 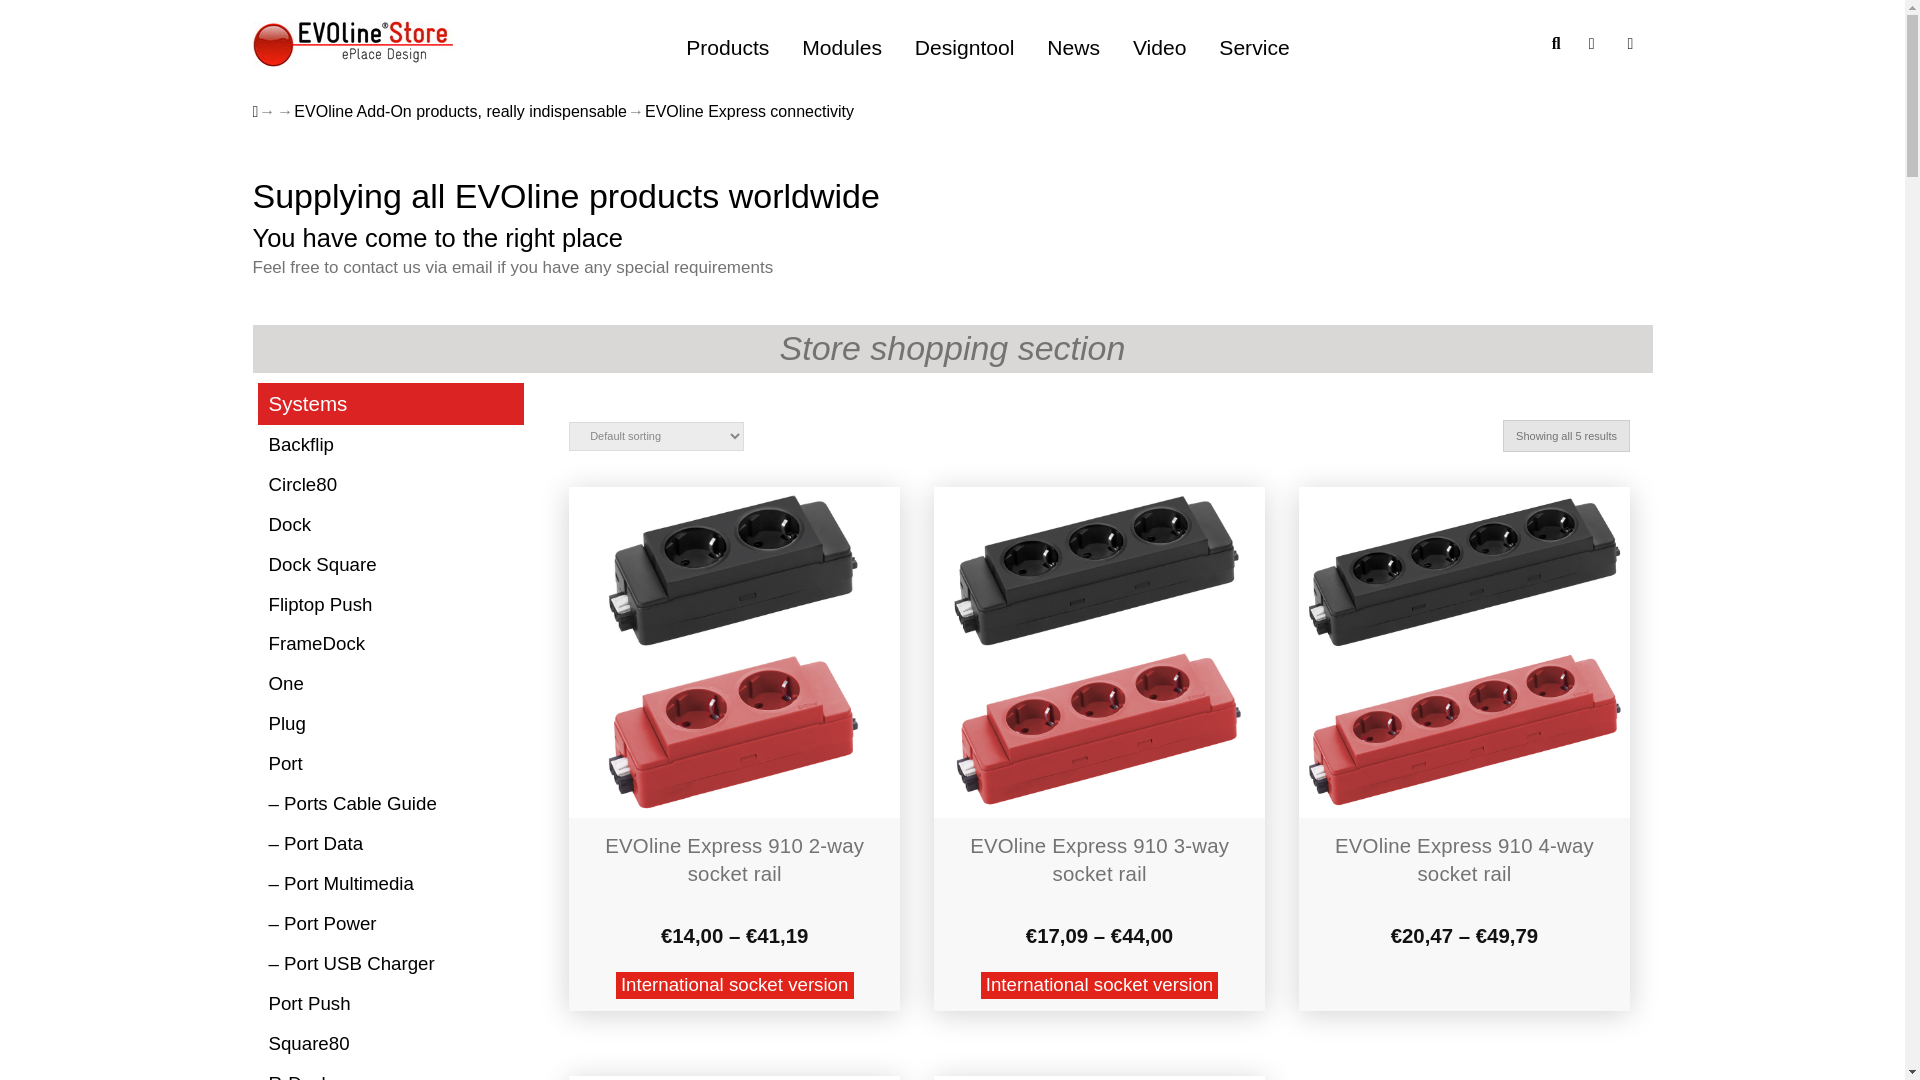 I want to click on Port Push, so click(x=390, y=1003).